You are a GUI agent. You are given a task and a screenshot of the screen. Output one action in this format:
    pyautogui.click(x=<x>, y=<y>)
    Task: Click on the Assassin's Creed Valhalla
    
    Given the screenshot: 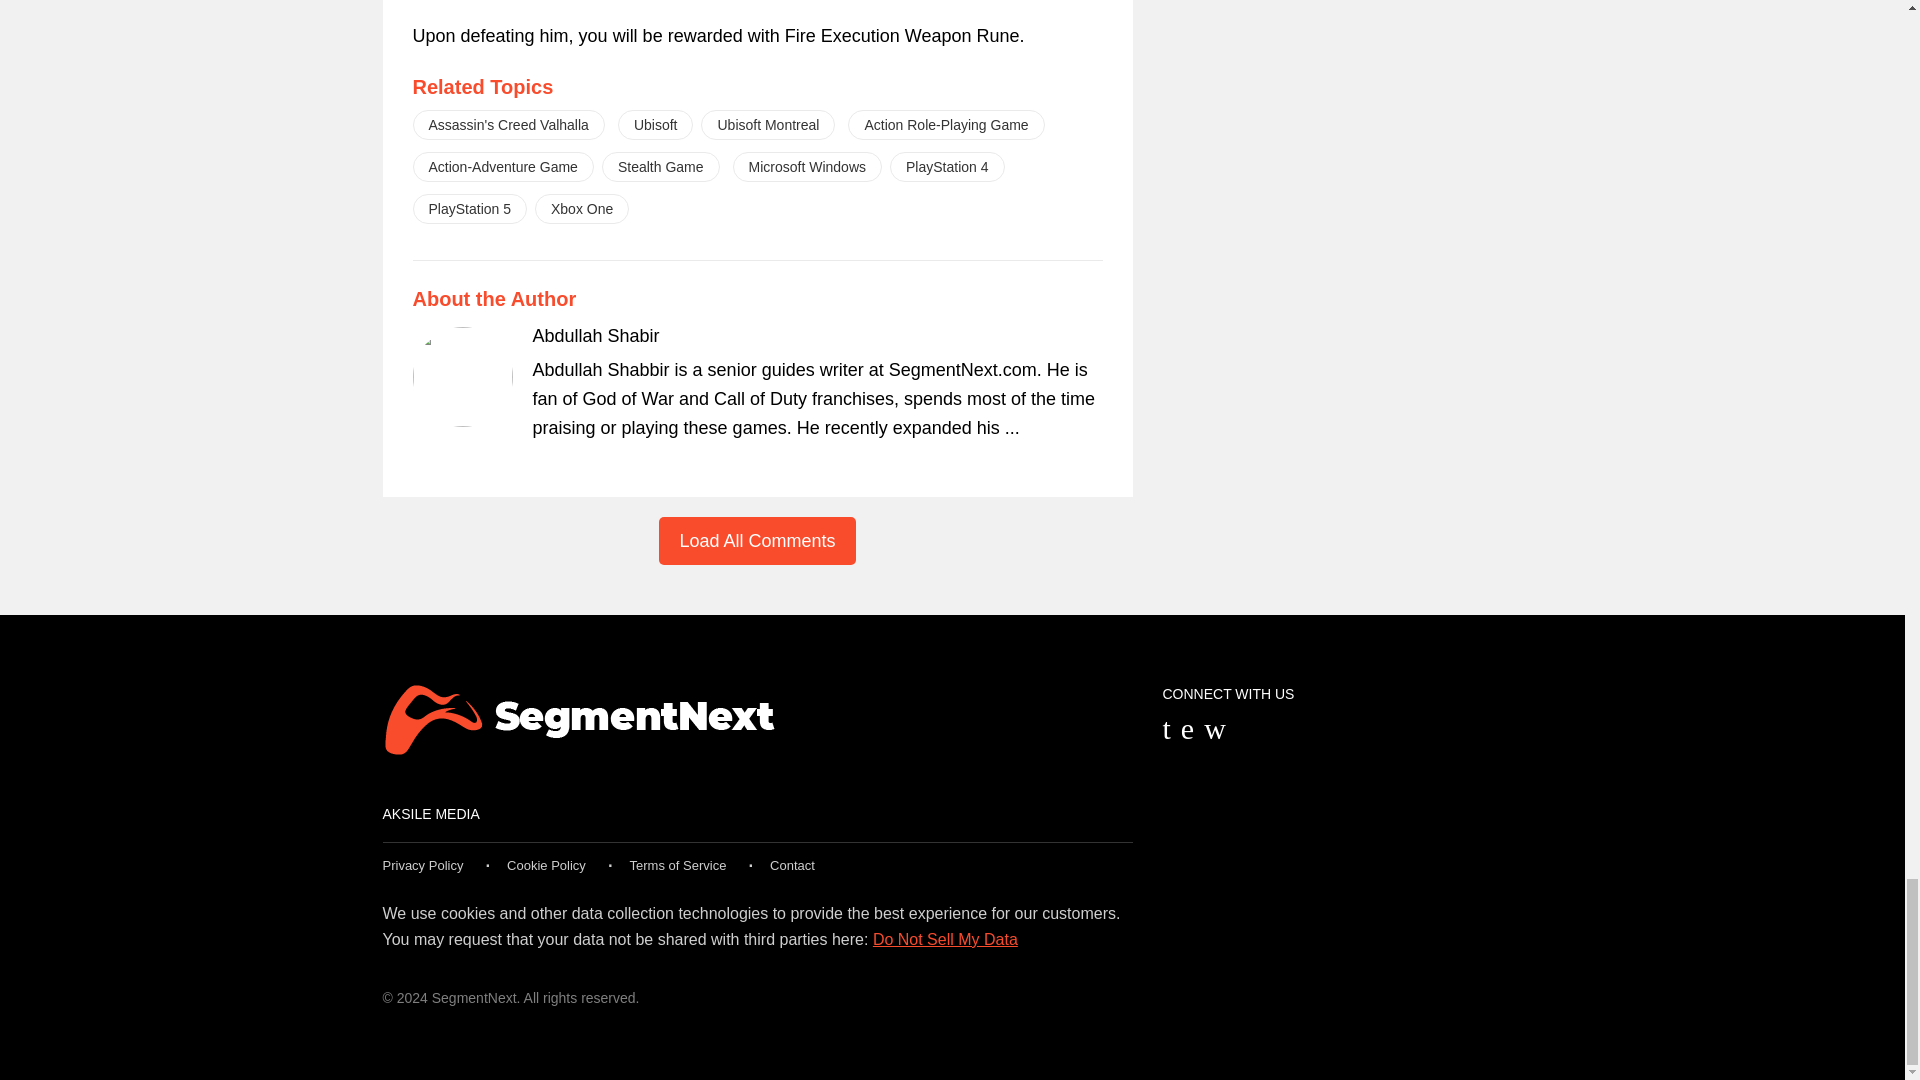 What is the action you would take?
    pyautogui.click(x=508, y=125)
    